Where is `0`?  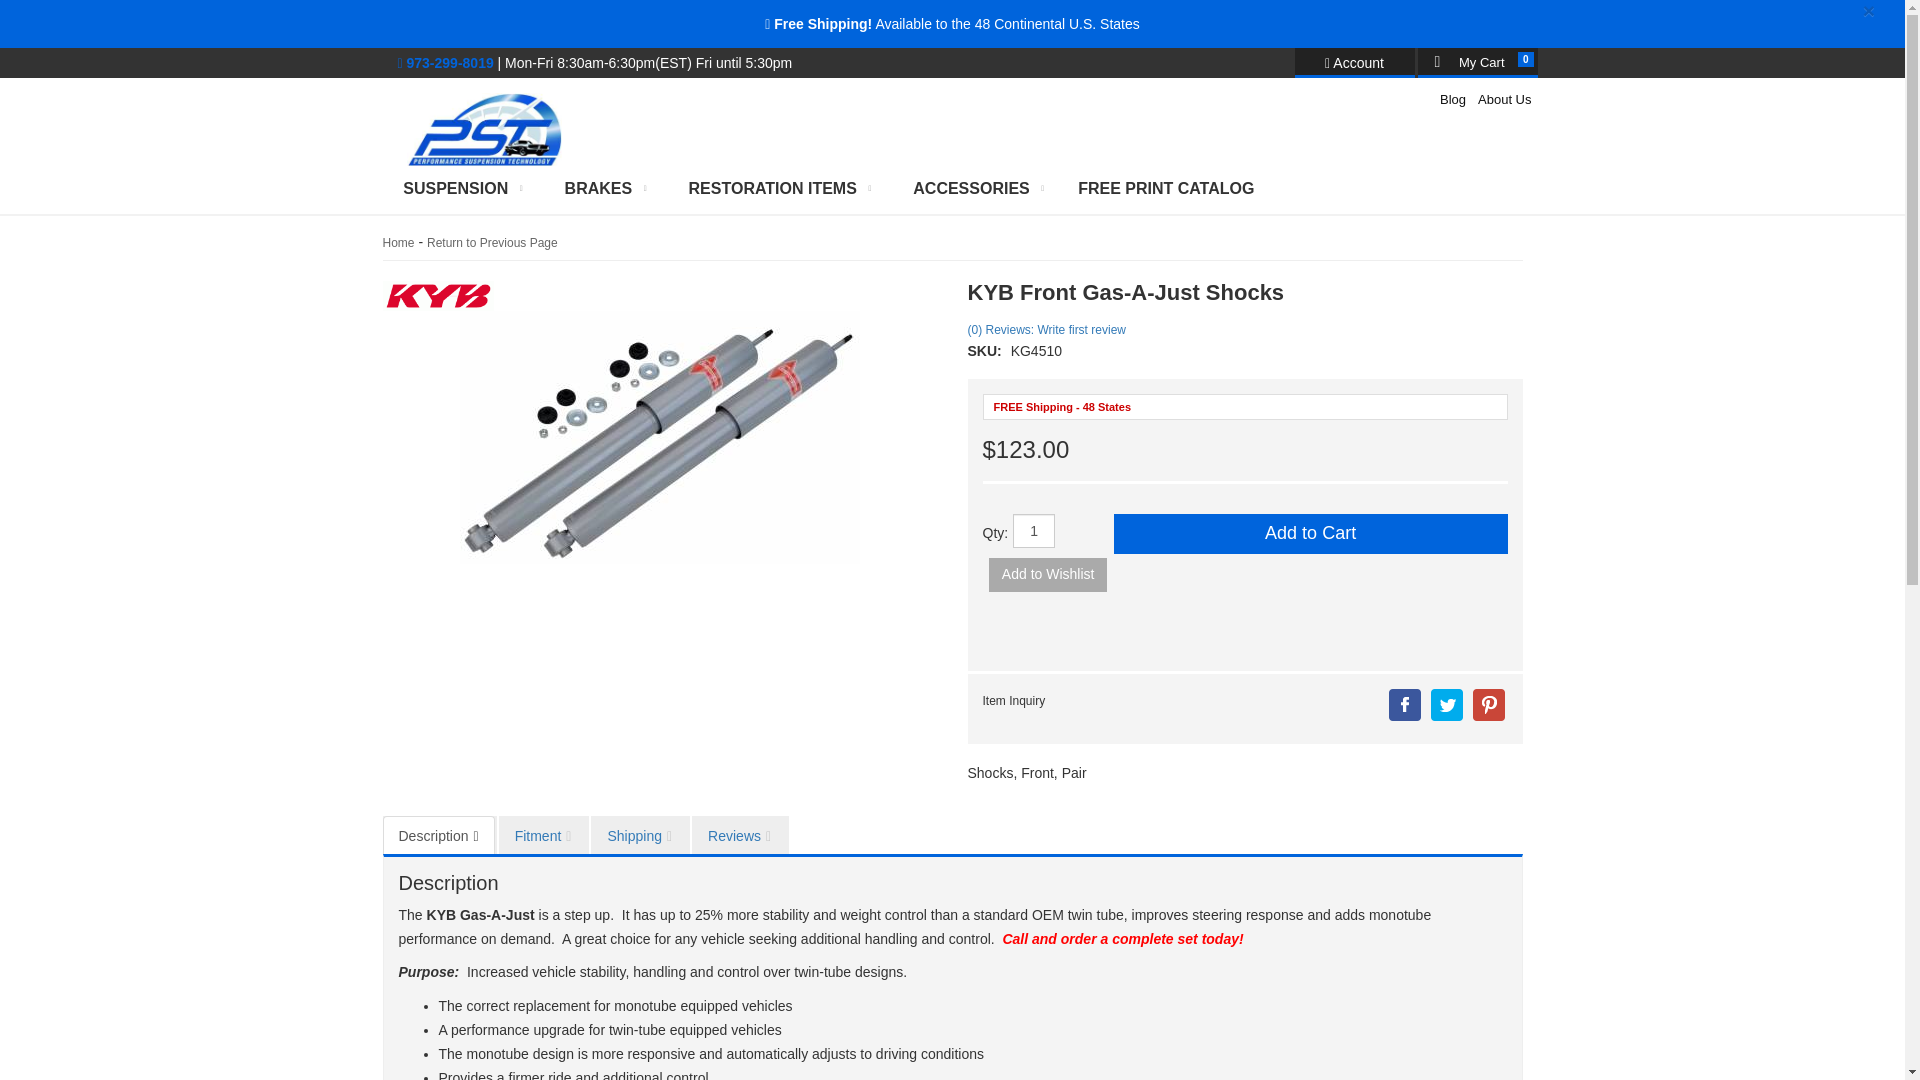 0 is located at coordinates (1478, 60).